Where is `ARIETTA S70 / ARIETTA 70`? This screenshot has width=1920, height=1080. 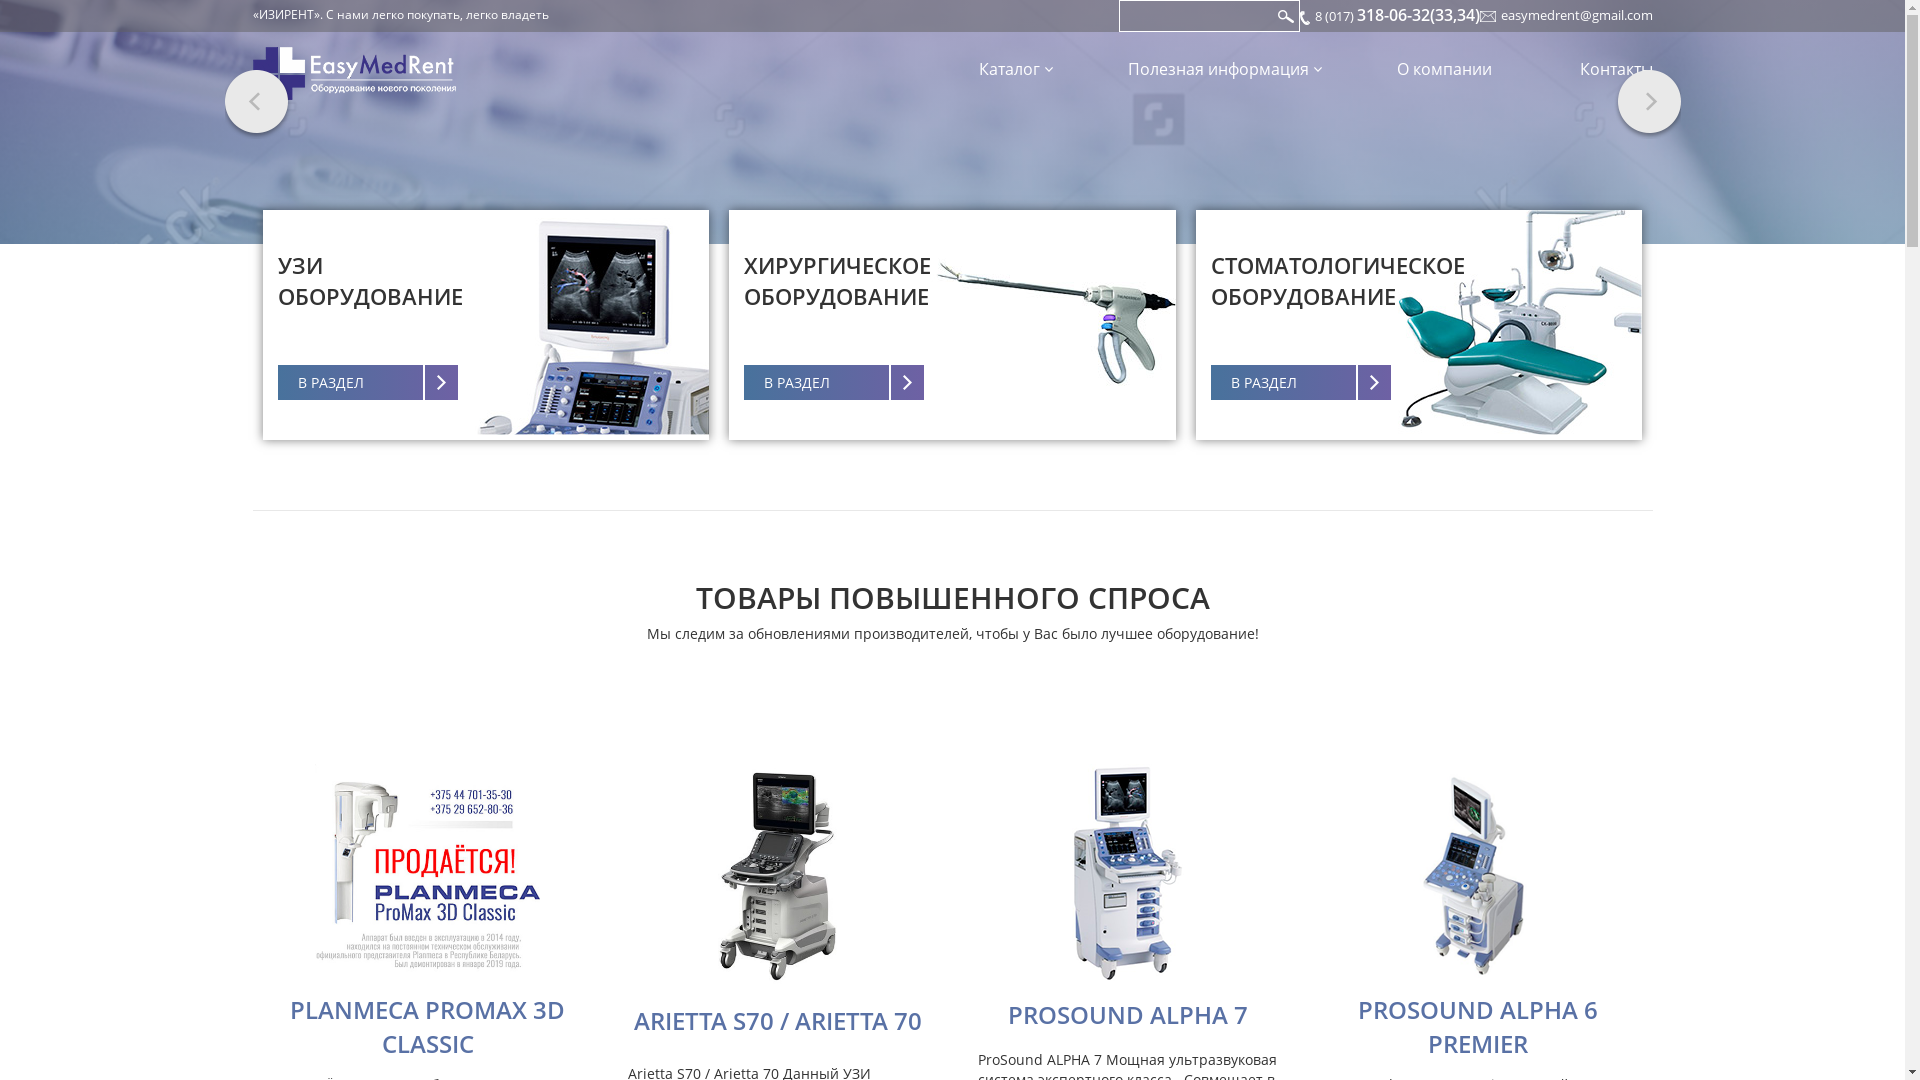
ARIETTA S70 / ARIETTA 70 is located at coordinates (778, 1020).